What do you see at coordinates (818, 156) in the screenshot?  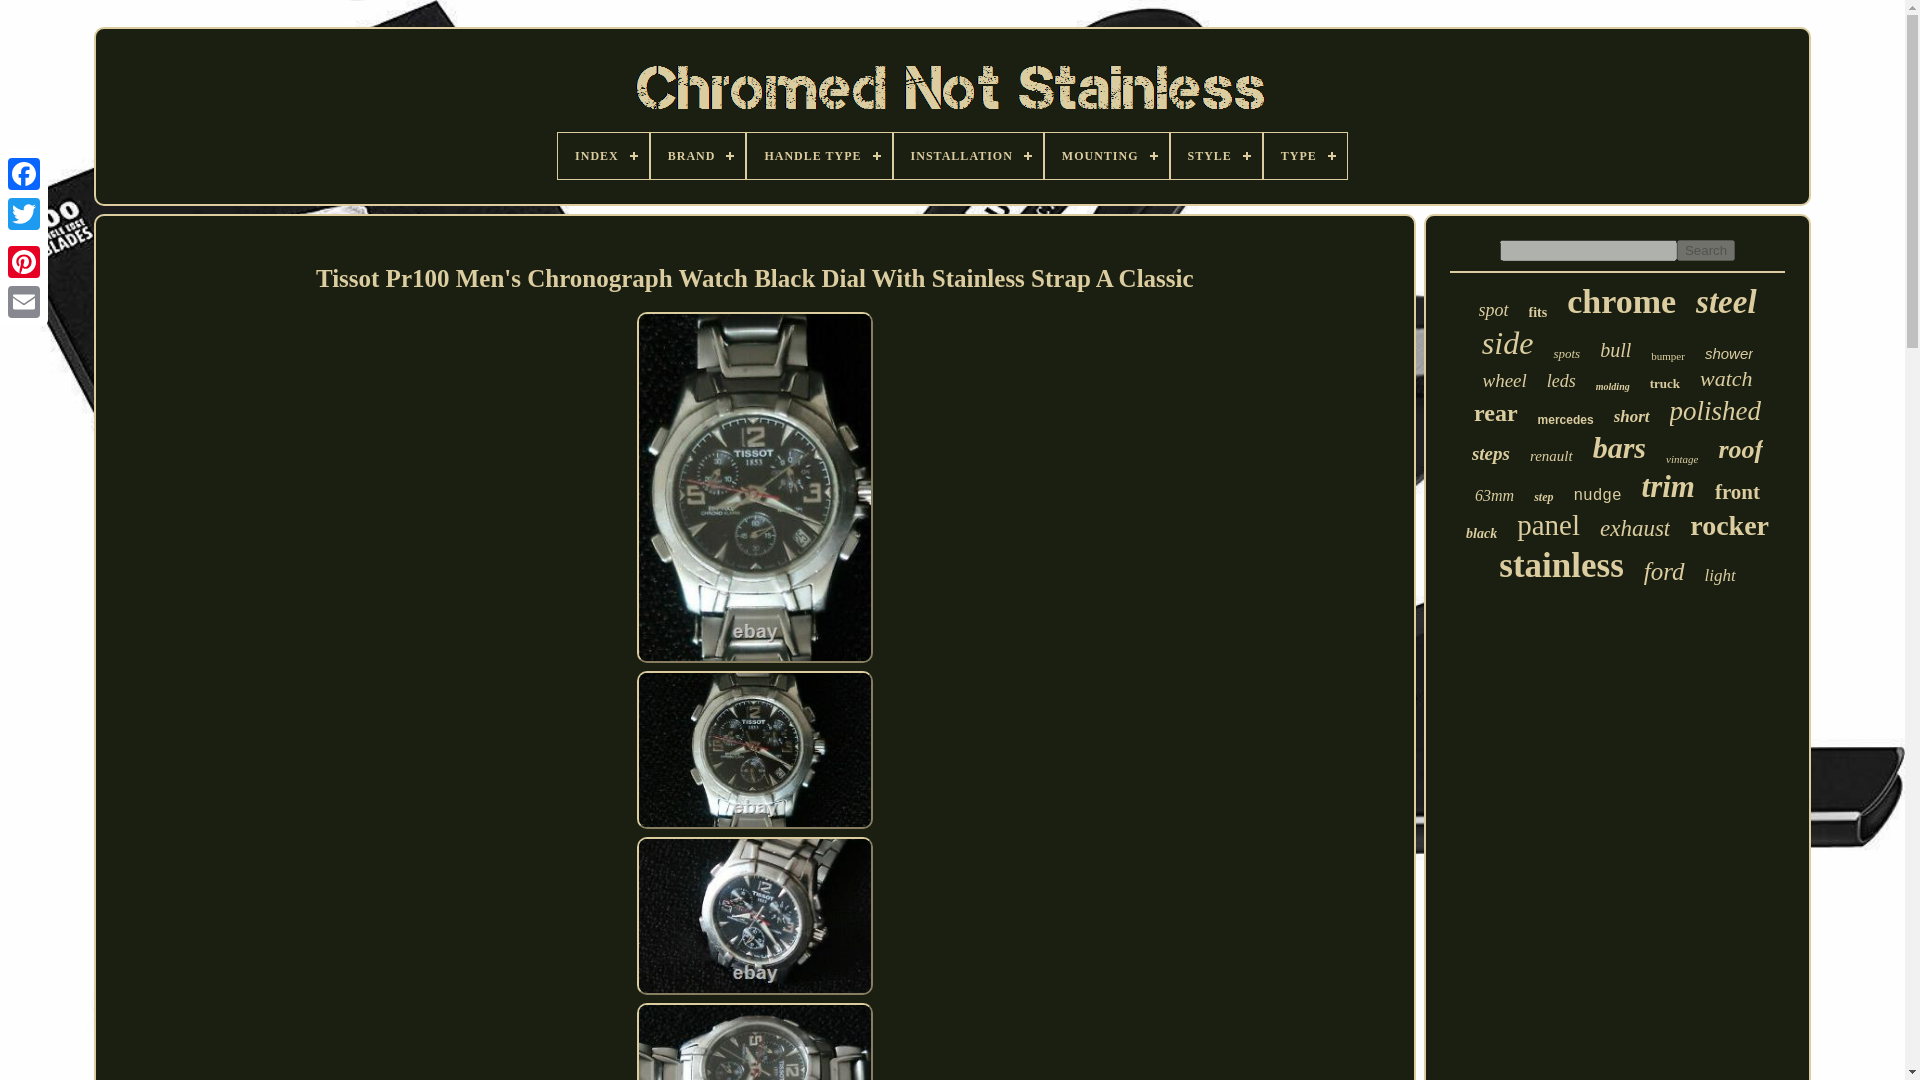 I see `HANDLE TYPE` at bounding box center [818, 156].